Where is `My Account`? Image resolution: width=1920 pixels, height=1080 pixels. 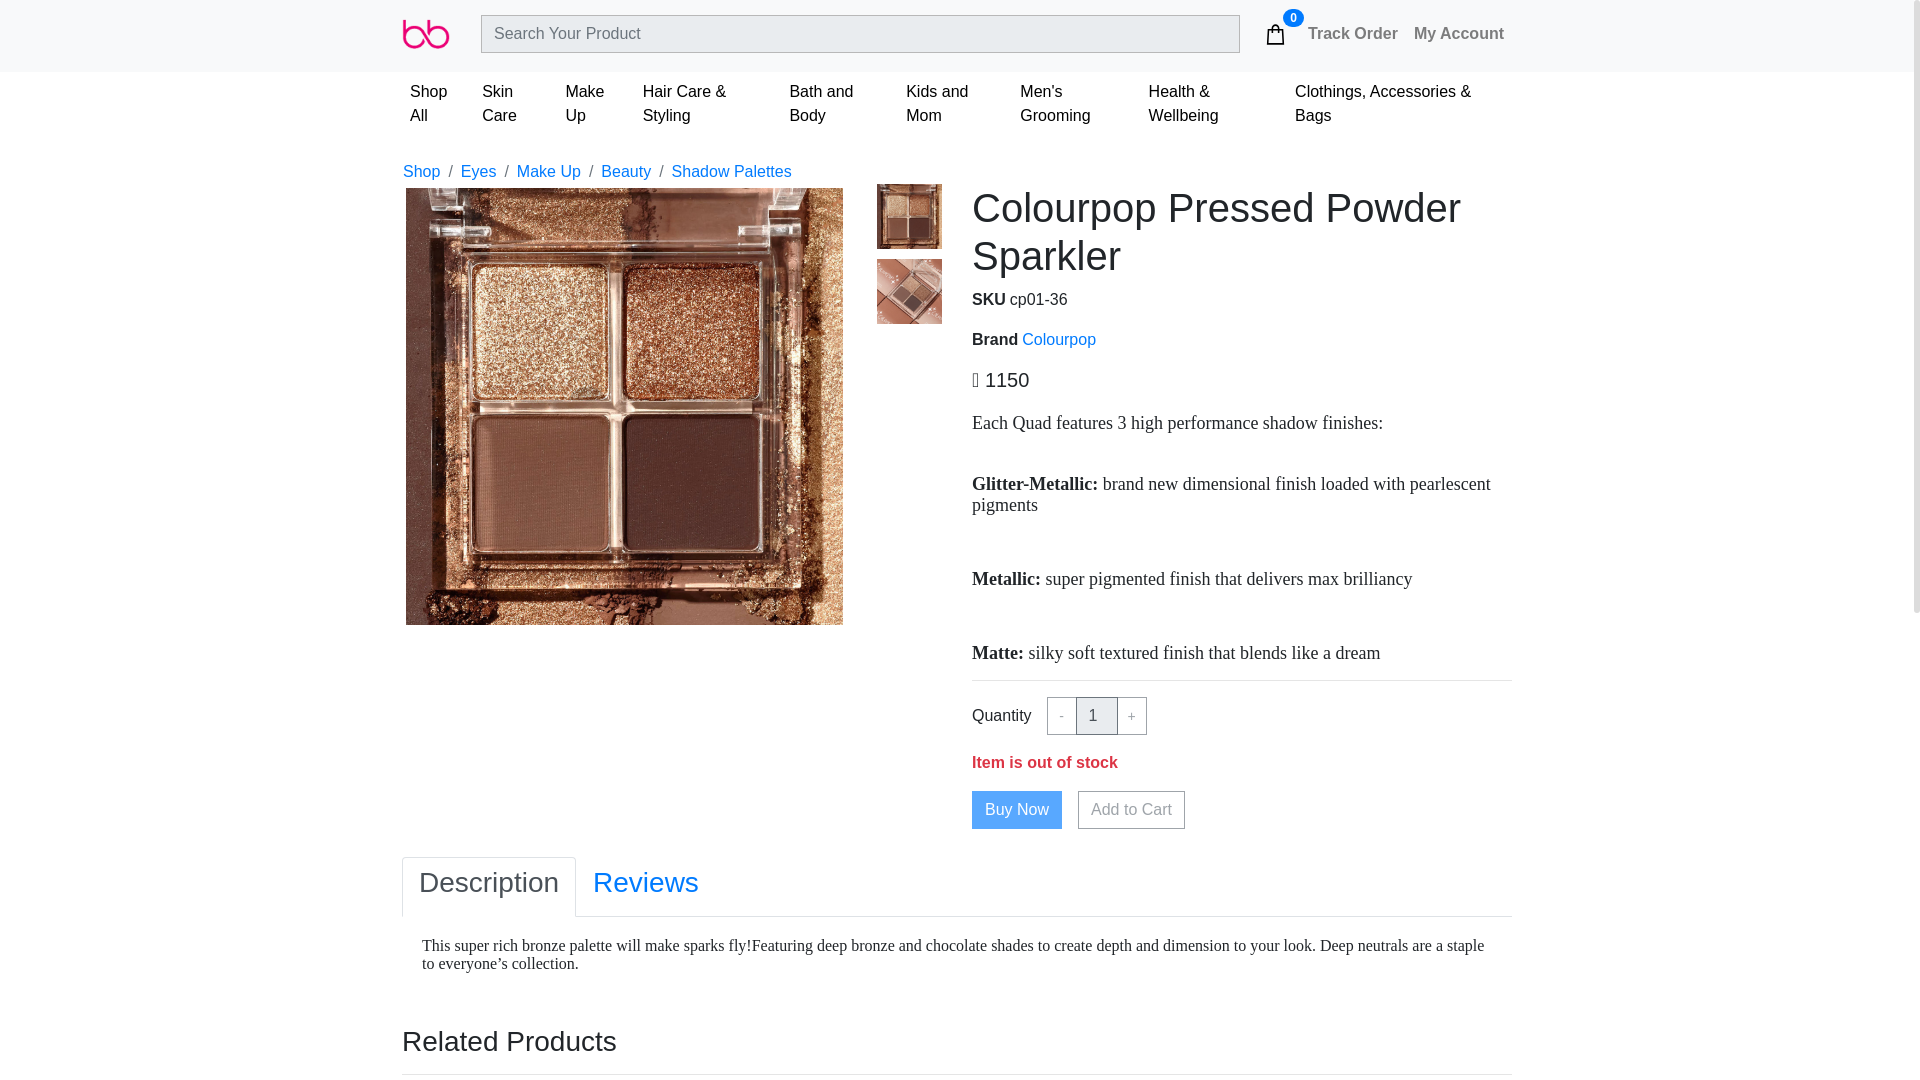 My Account is located at coordinates (1458, 34).